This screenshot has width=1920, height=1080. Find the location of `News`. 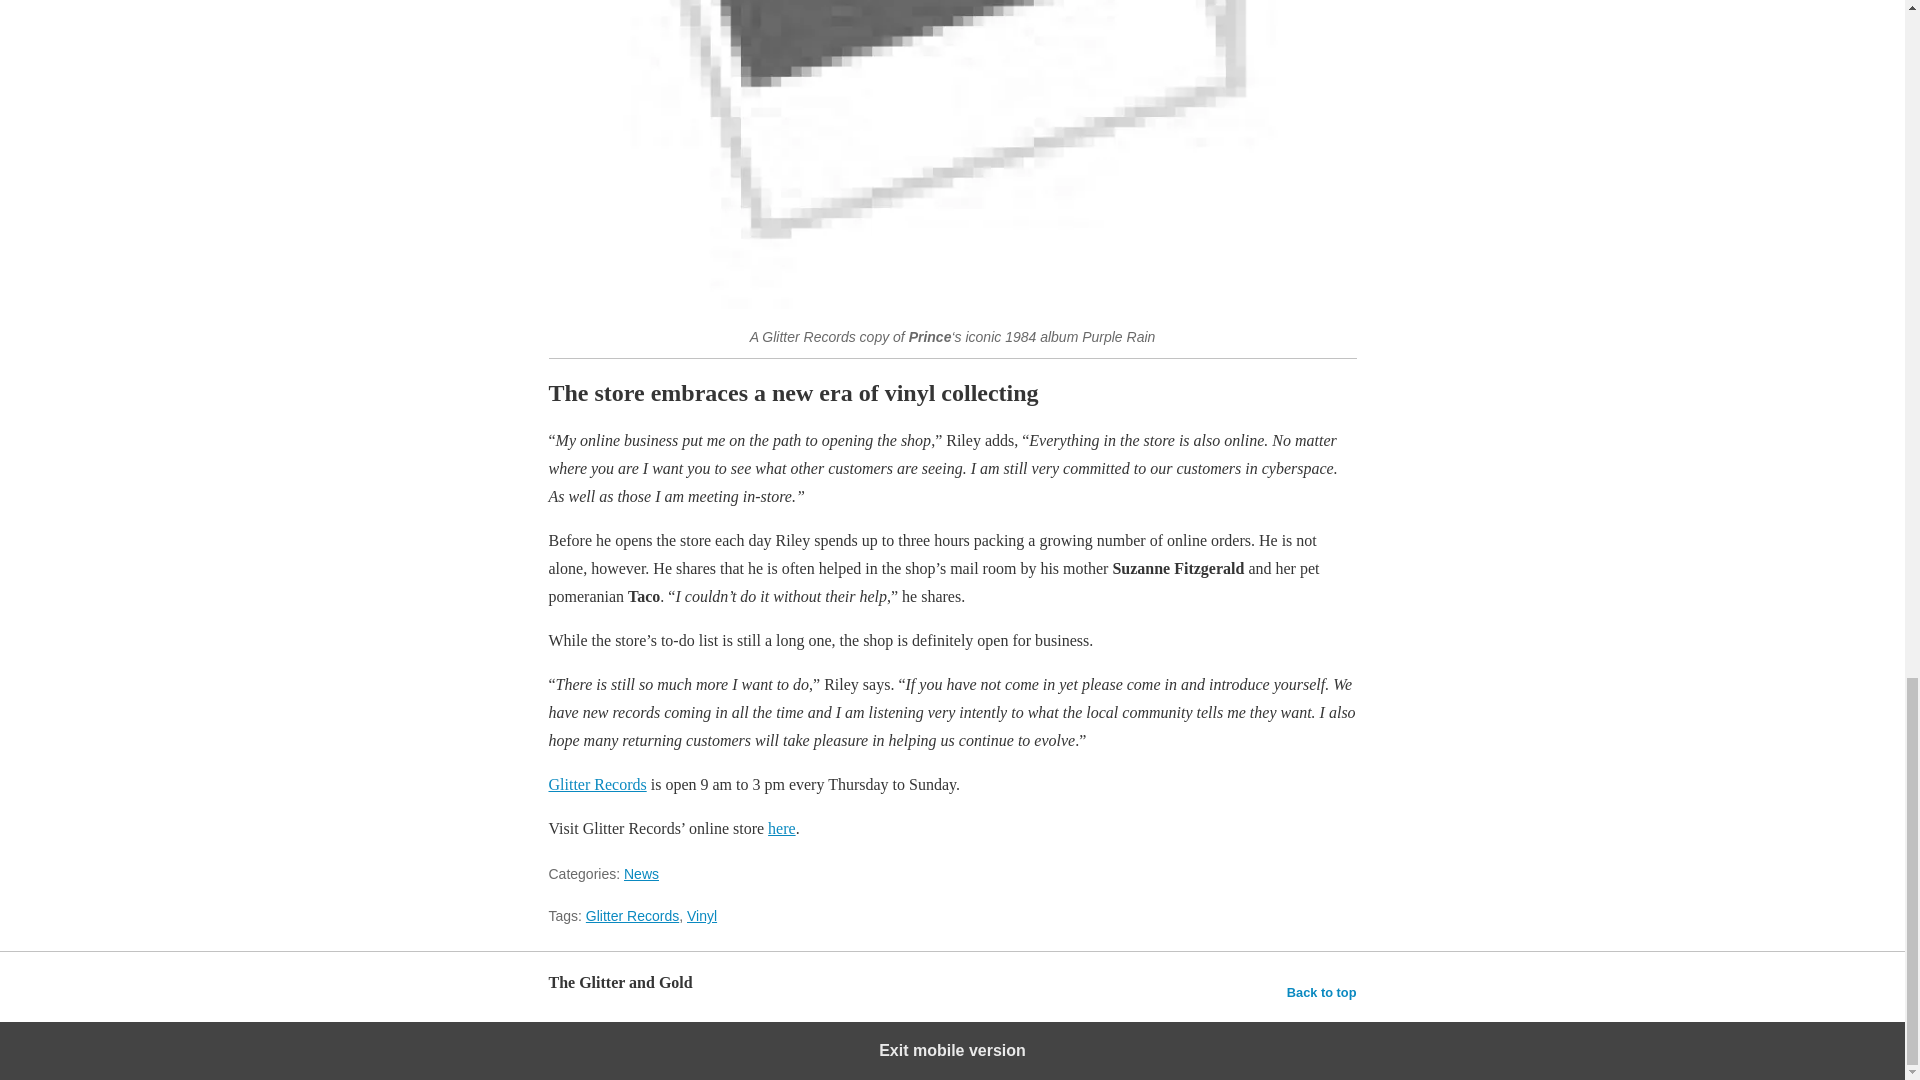

News is located at coordinates (641, 874).